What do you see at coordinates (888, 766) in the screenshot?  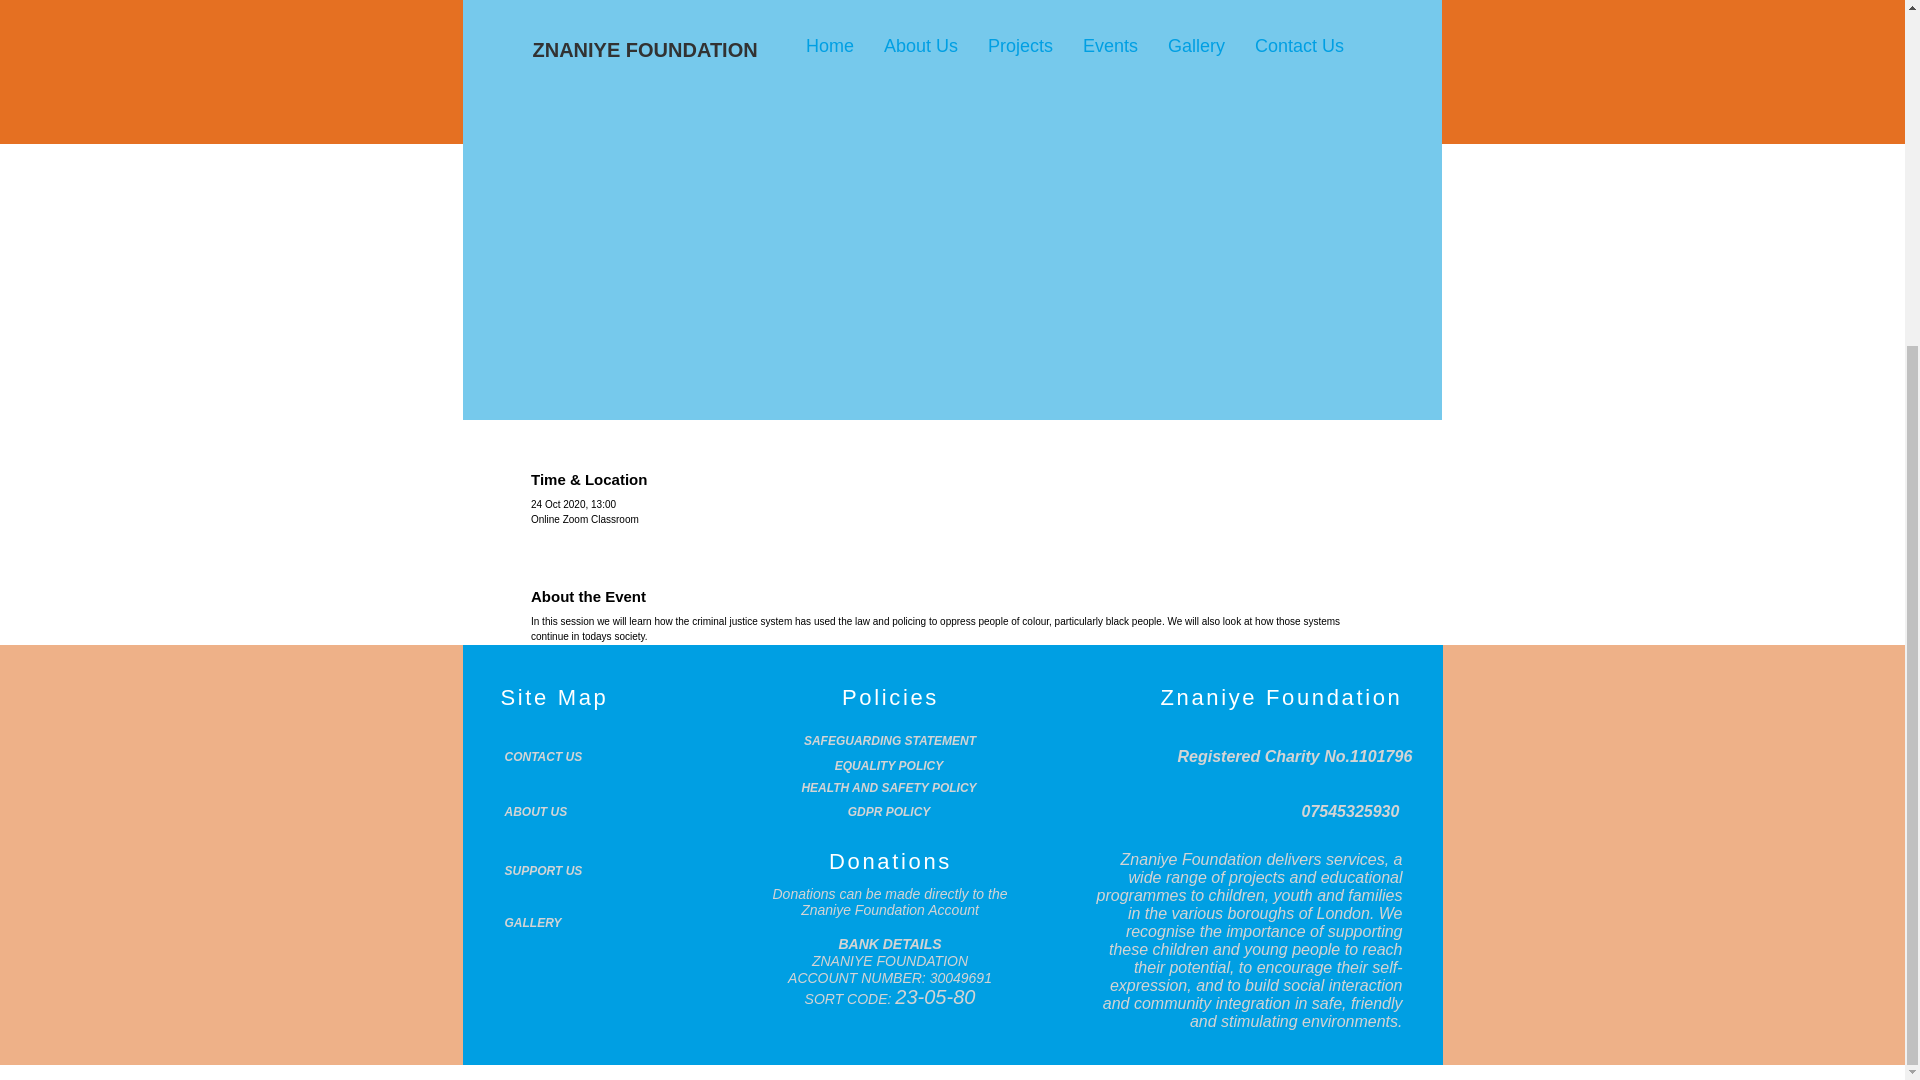 I see `EQUALITY POLICY` at bounding box center [888, 766].